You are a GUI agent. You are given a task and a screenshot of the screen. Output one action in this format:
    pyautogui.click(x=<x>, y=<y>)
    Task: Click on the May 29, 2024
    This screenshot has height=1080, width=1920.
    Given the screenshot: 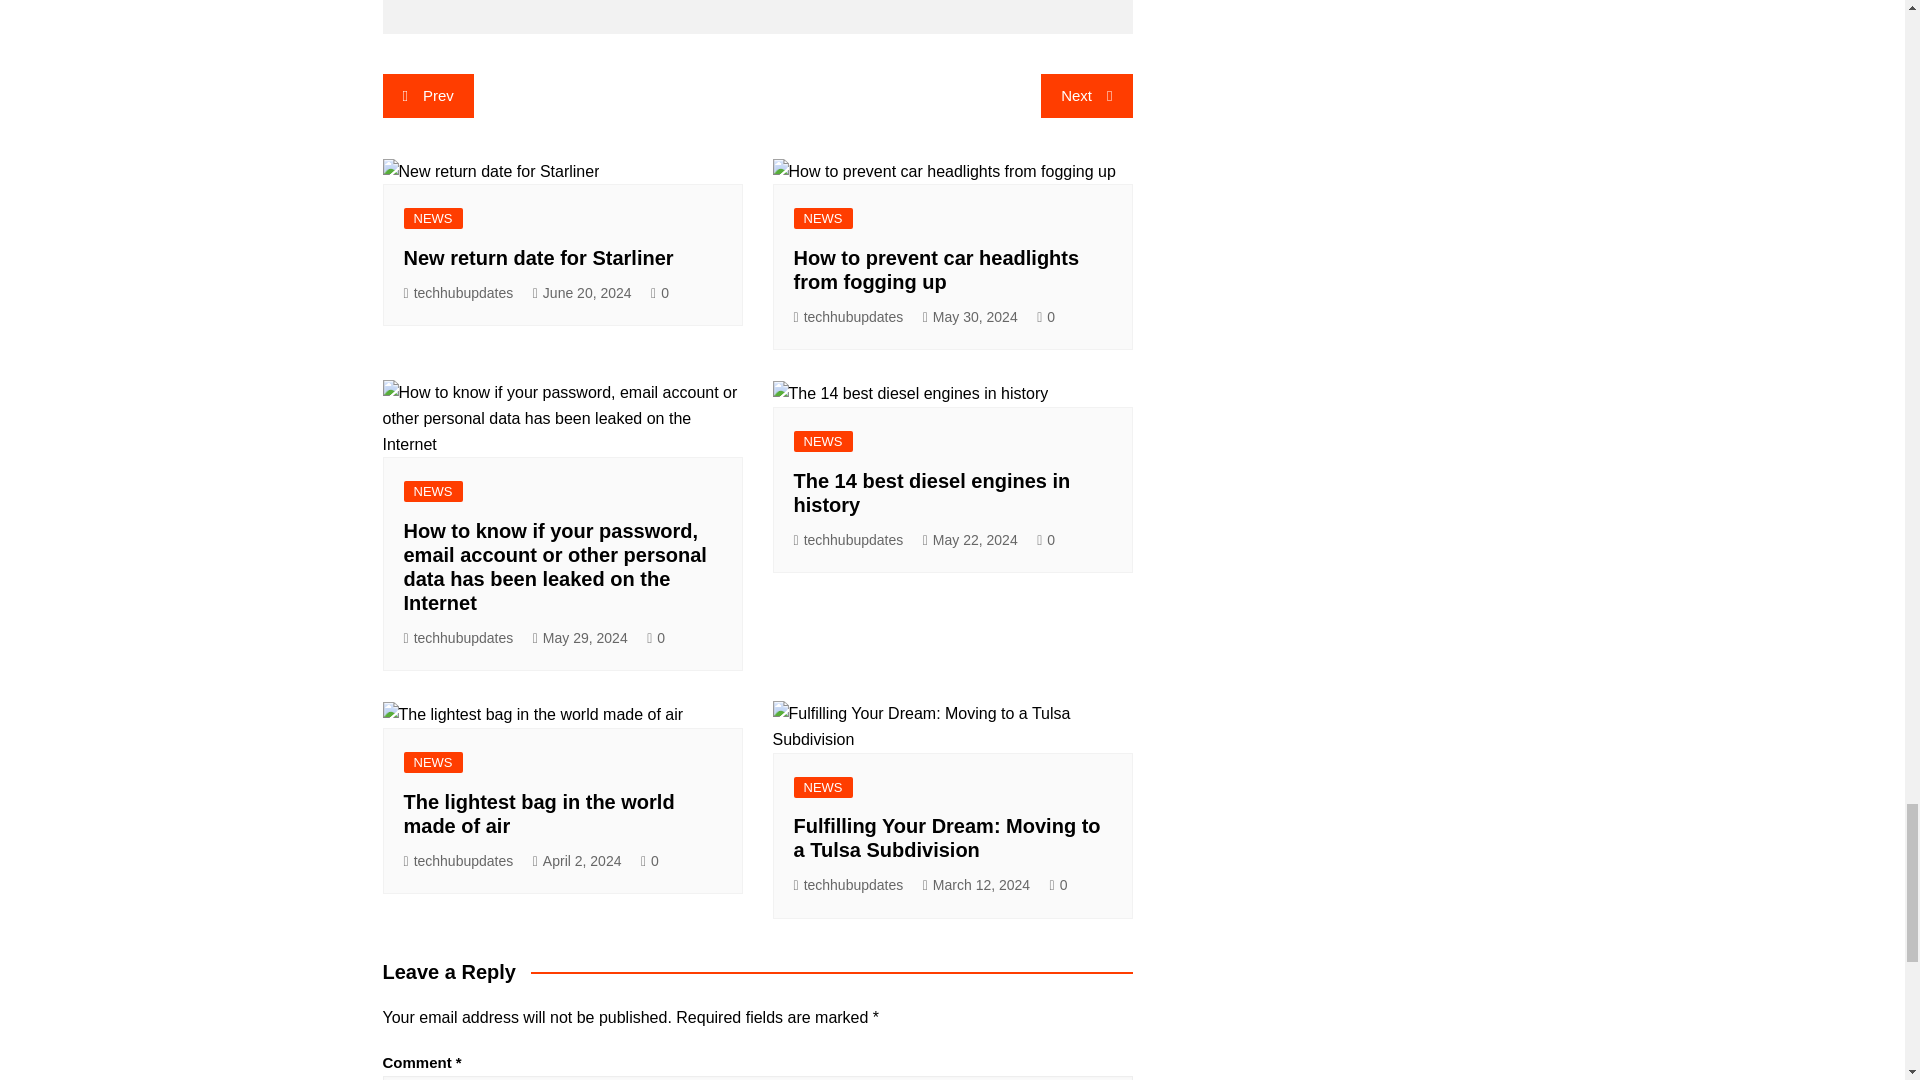 What is the action you would take?
    pyautogui.click(x=580, y=638)
    